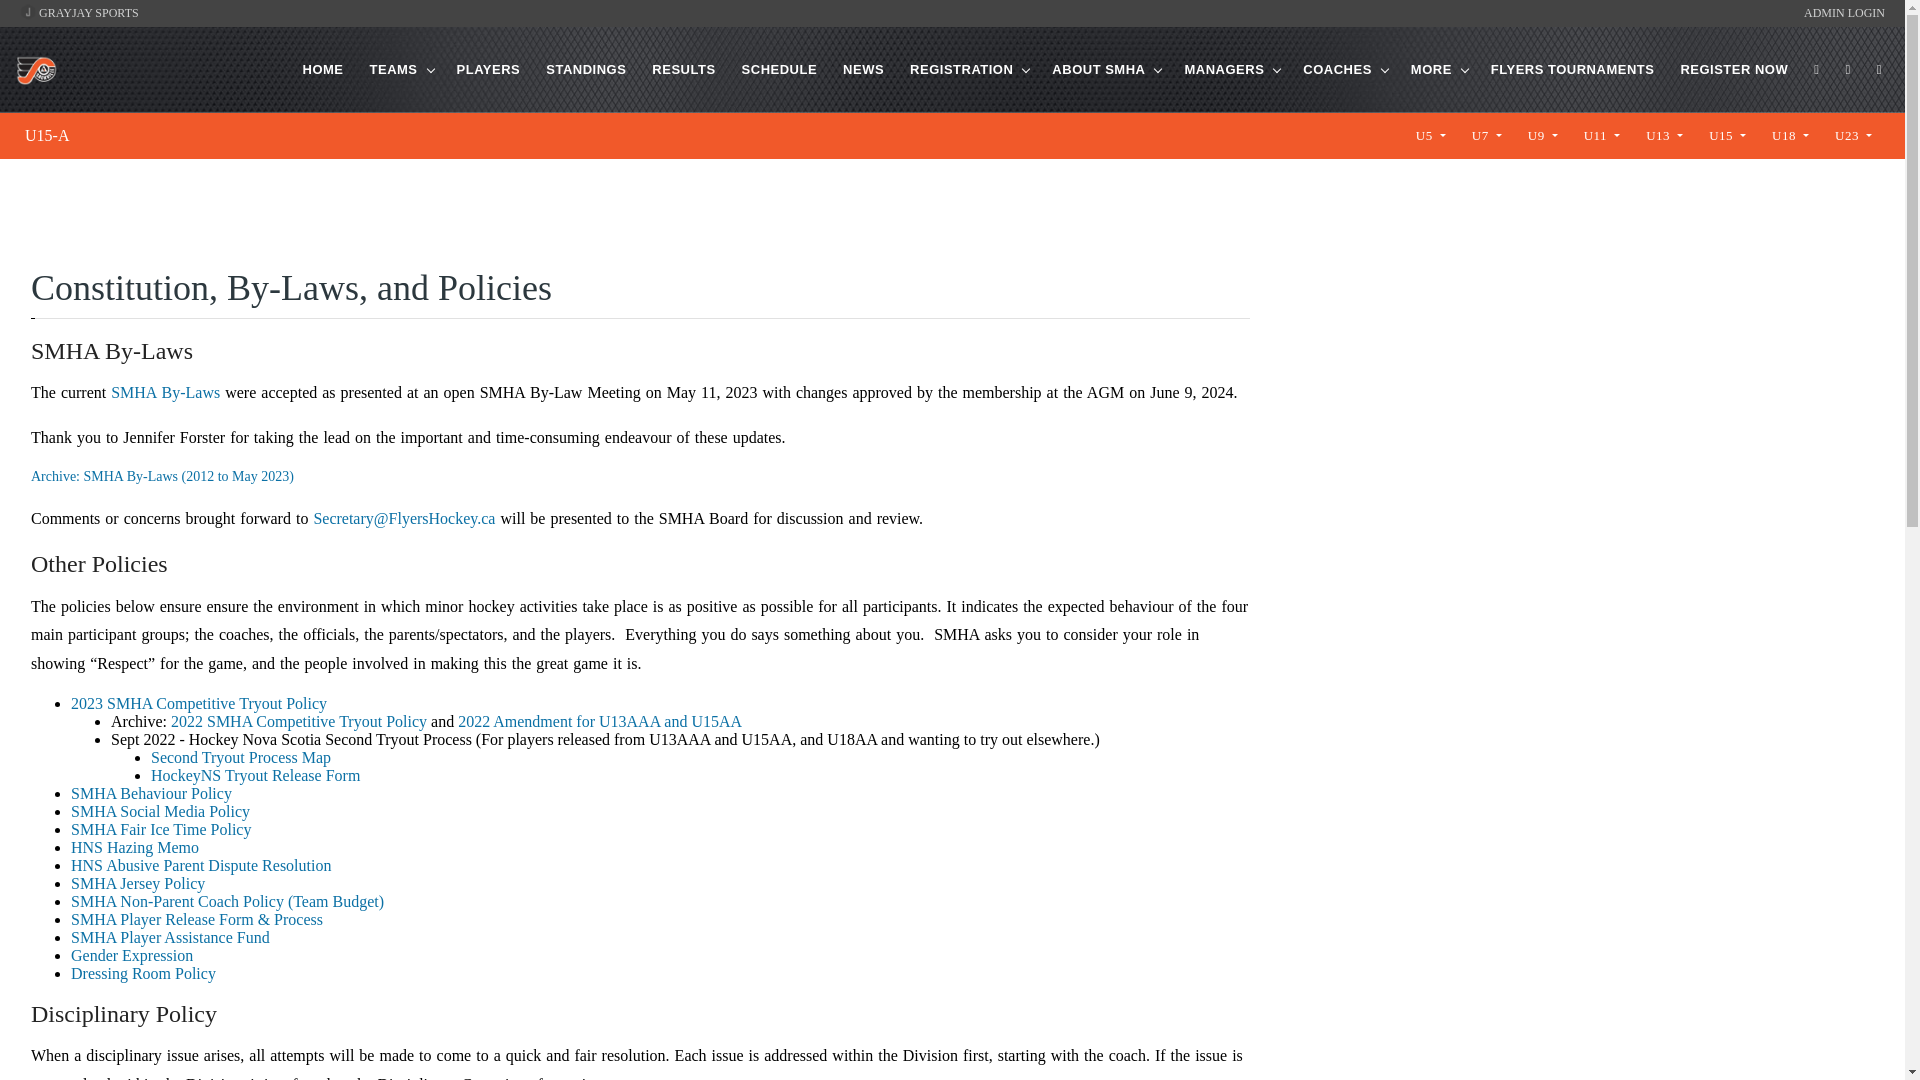 This screenshot has width=1920, height=1080. I want to click on STANDINGS, so click(585, 70).